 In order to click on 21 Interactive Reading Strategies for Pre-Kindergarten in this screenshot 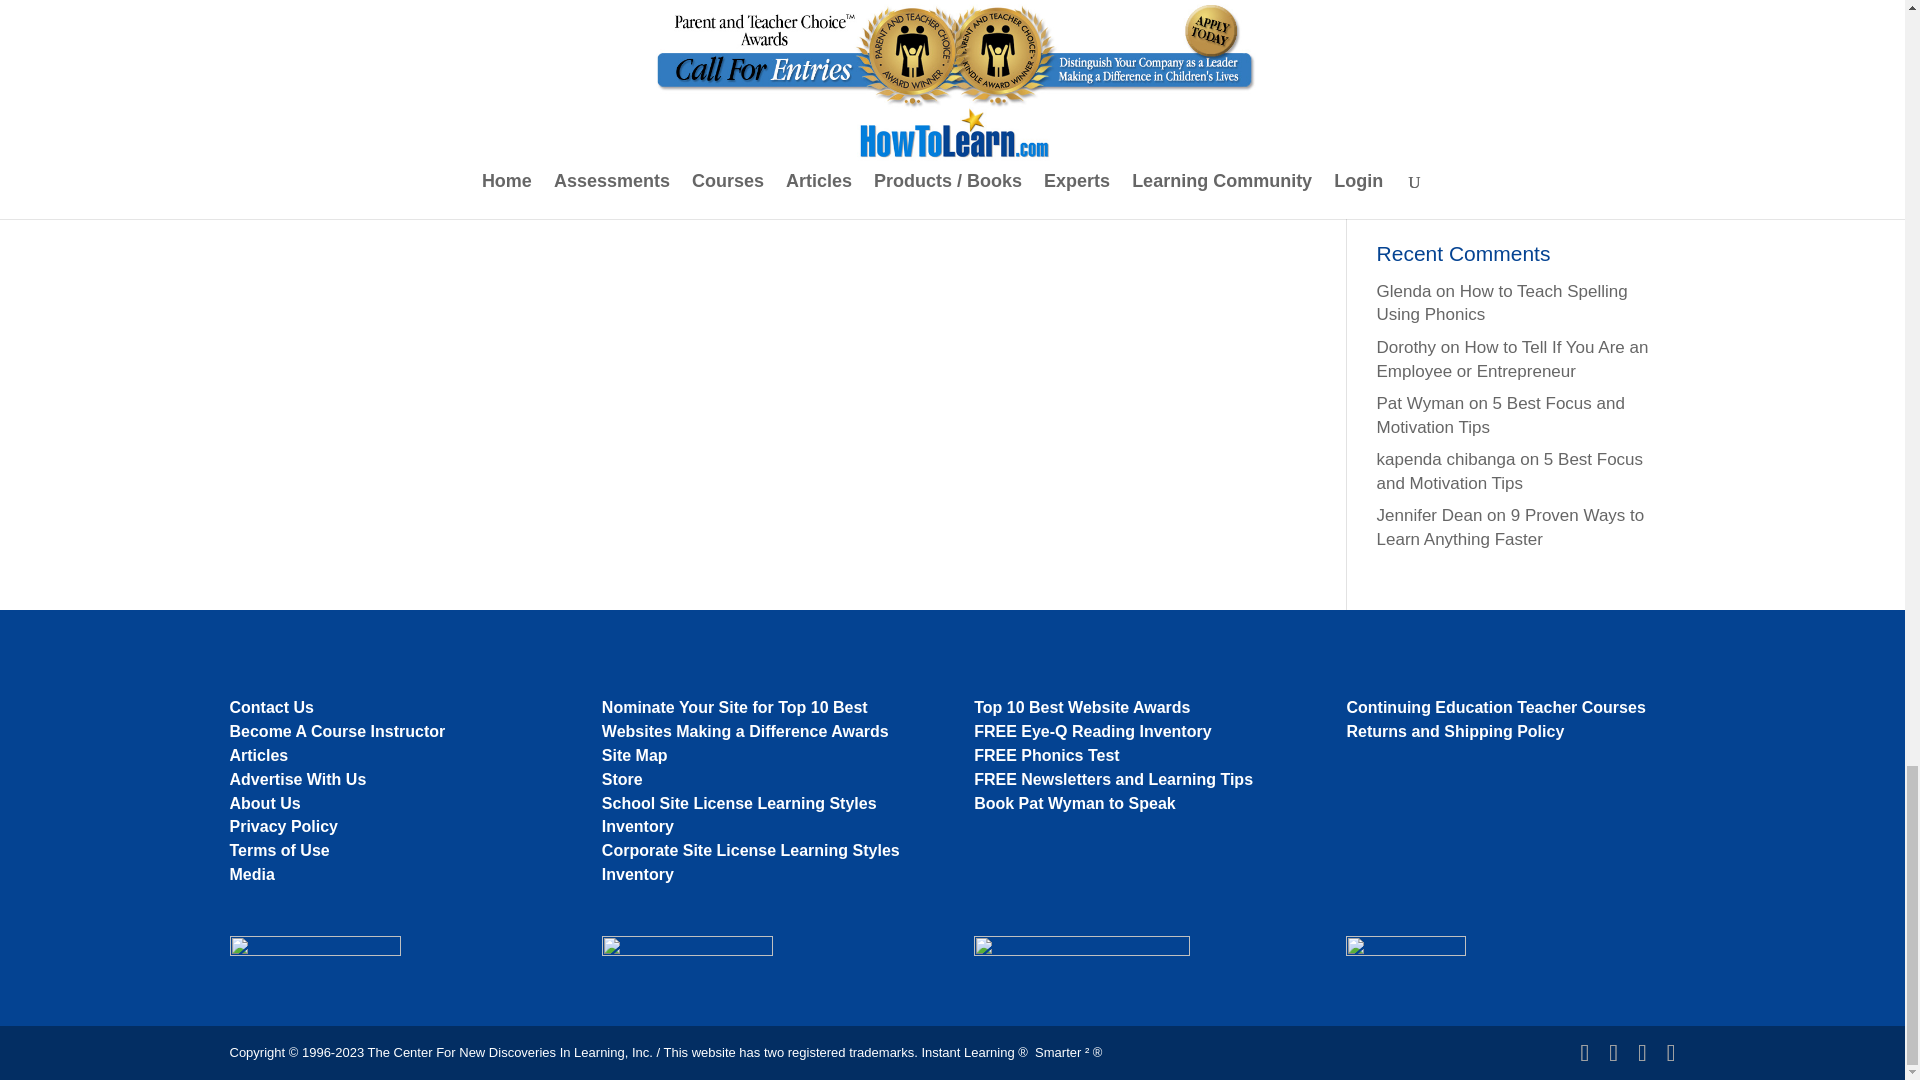, I will do `click(1514, 127)`.